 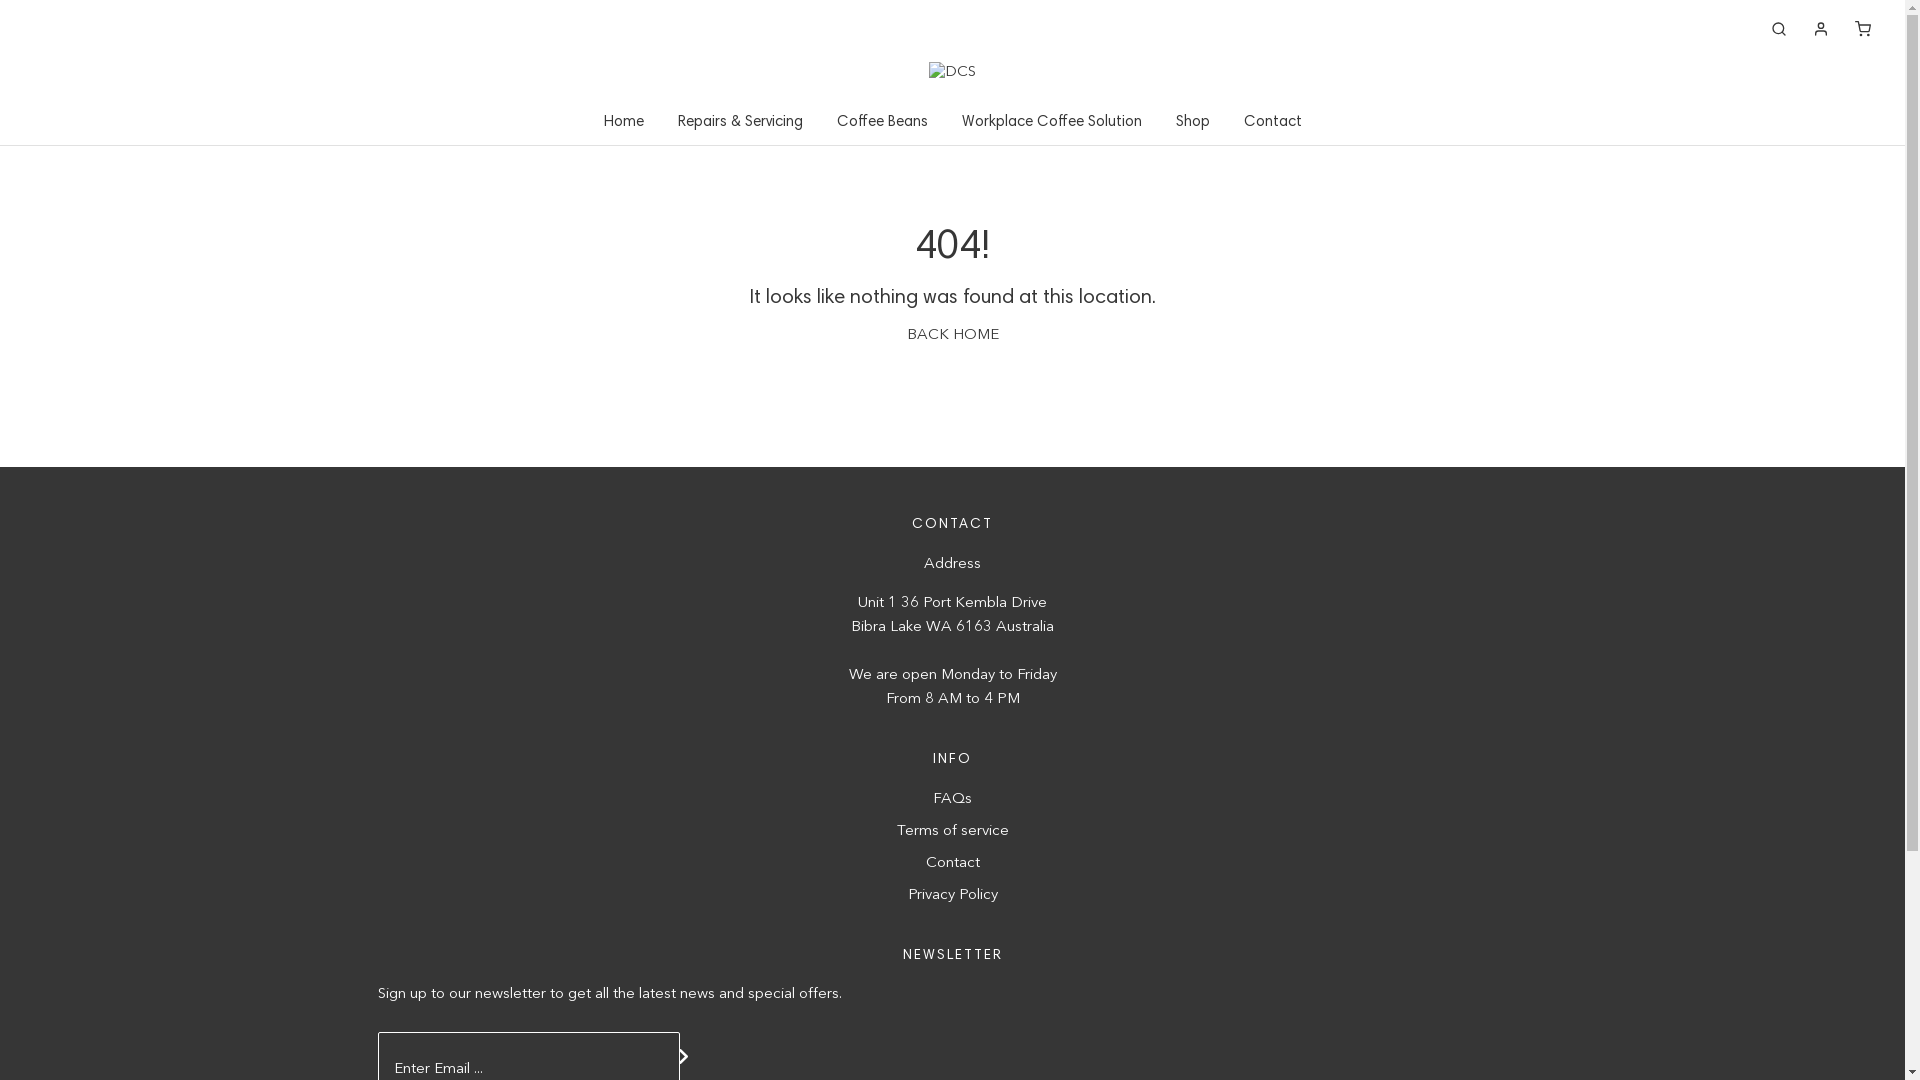 I want to click on Shop, so click(x=1193, y=122).